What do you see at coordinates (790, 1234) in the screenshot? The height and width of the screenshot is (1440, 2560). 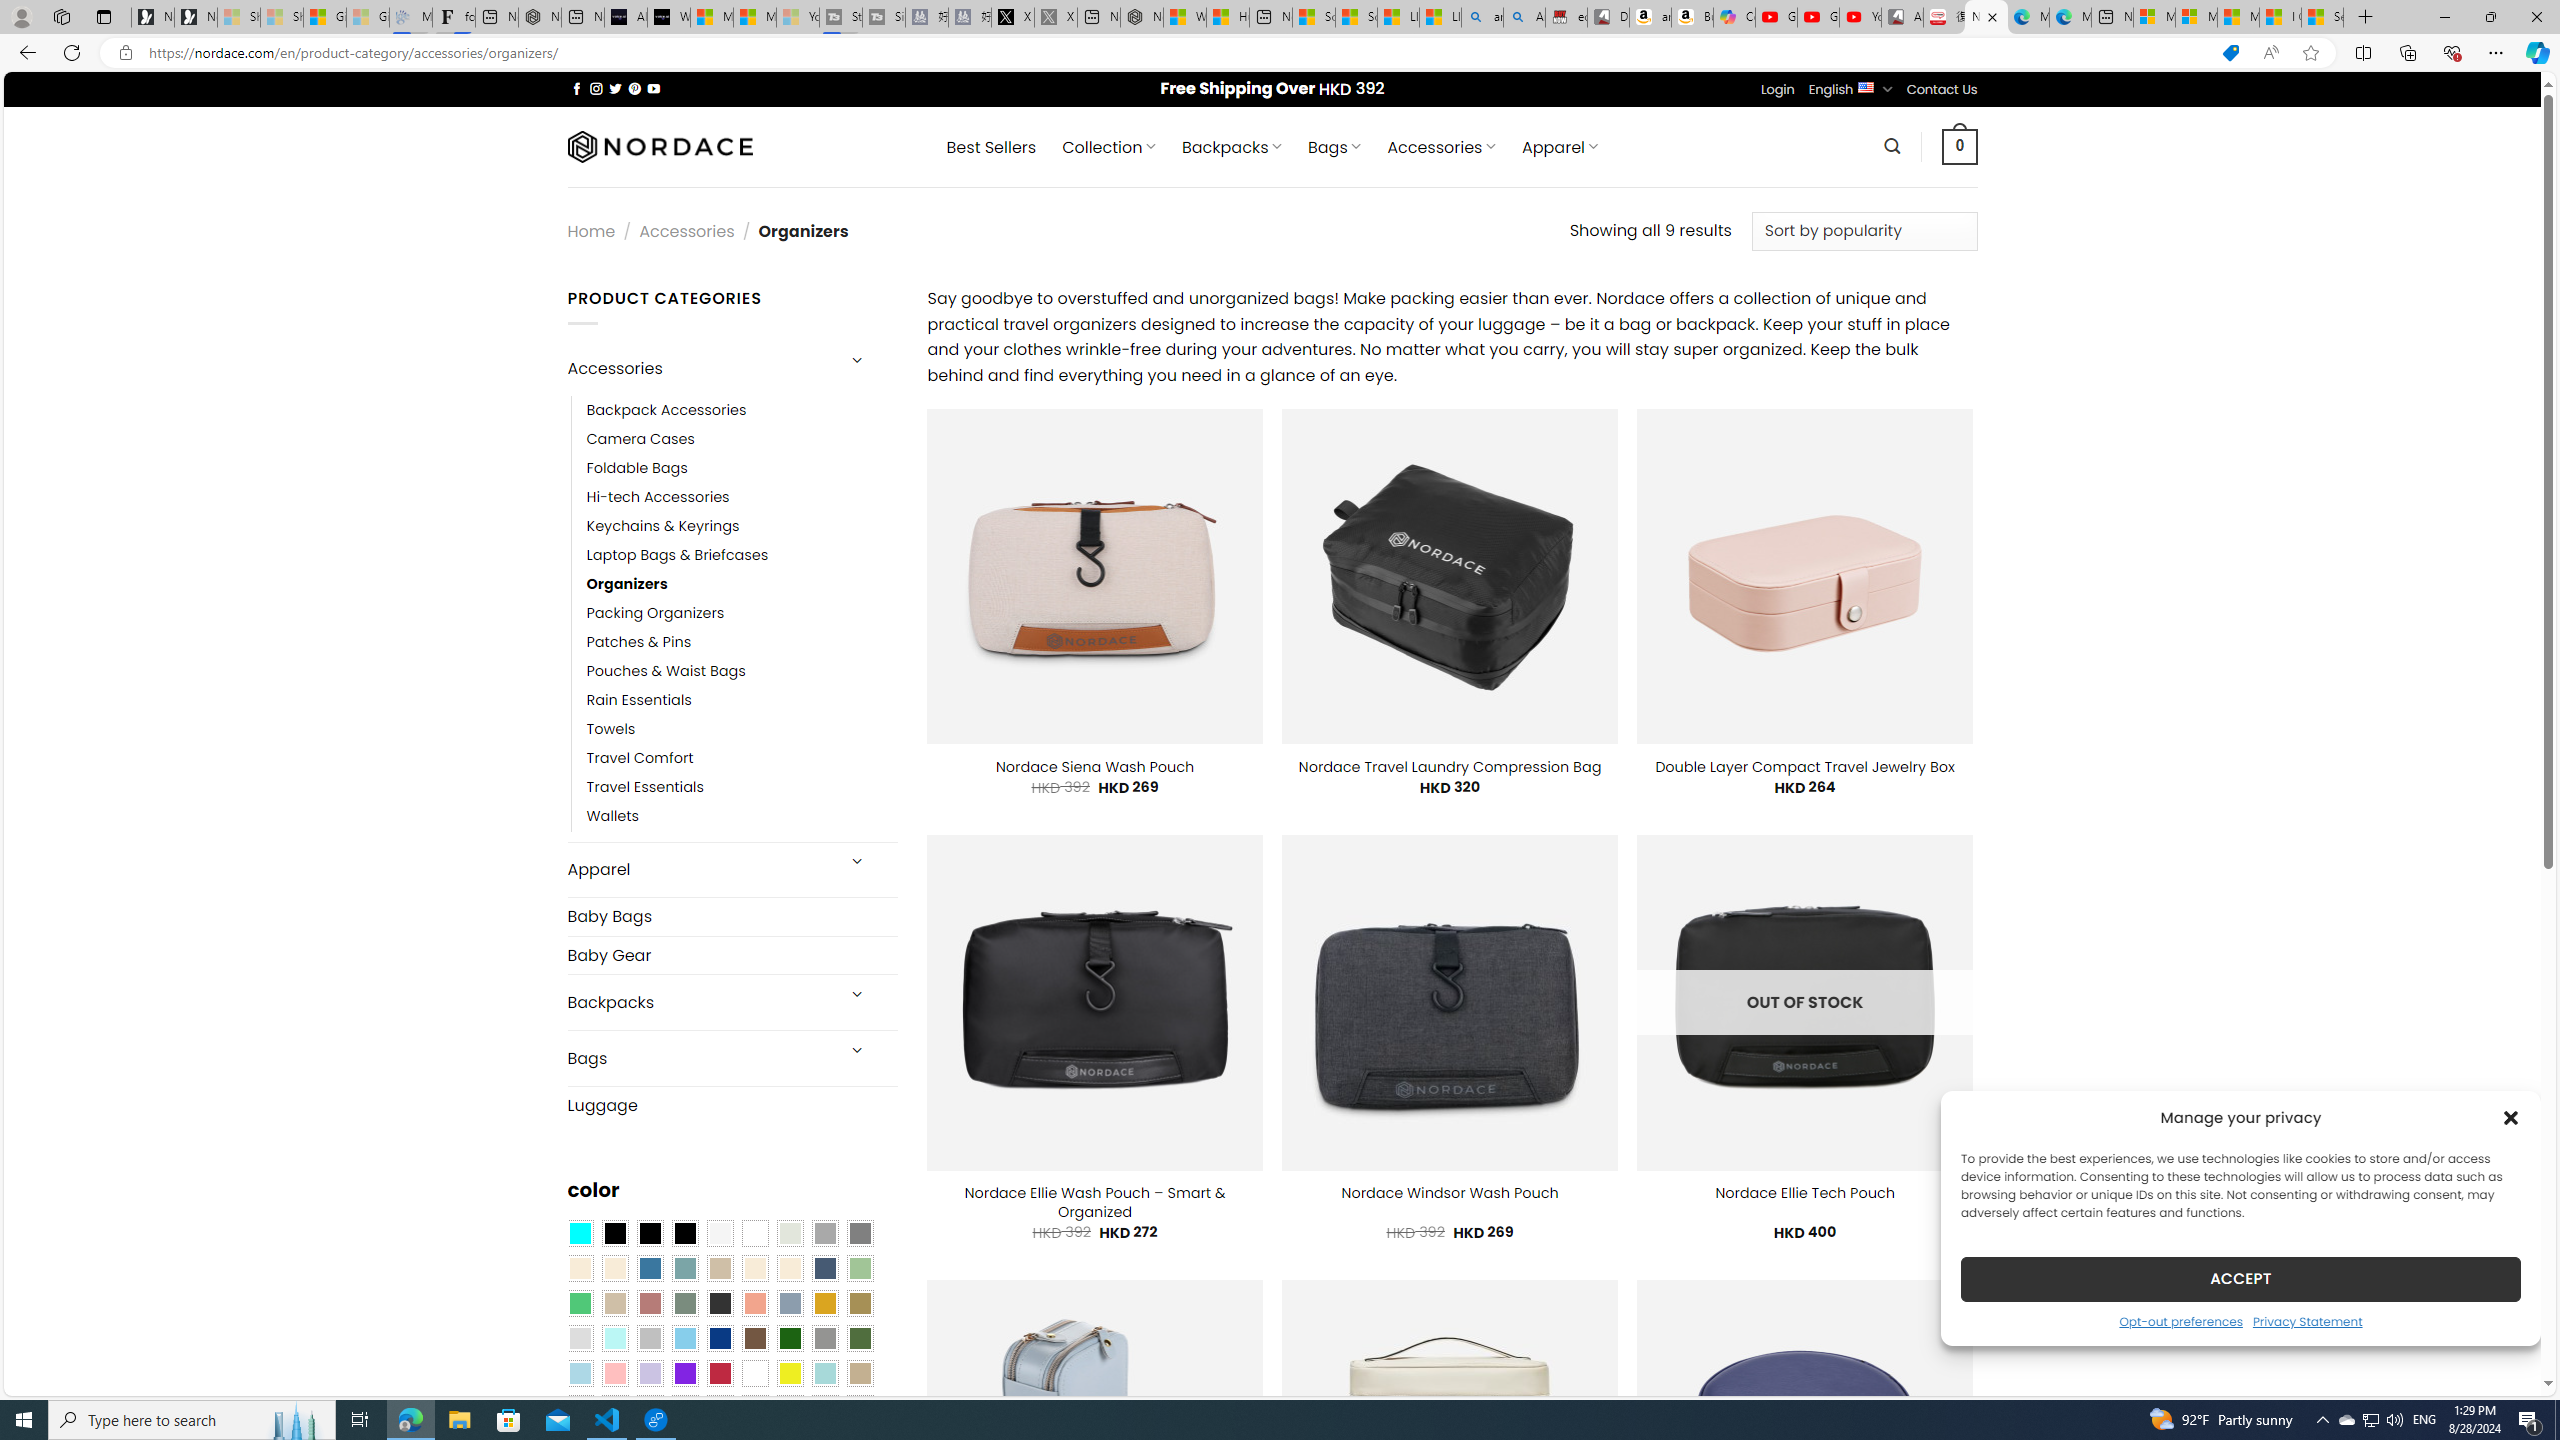 I see `Ash Gray` at bounding box center [790, 1234].